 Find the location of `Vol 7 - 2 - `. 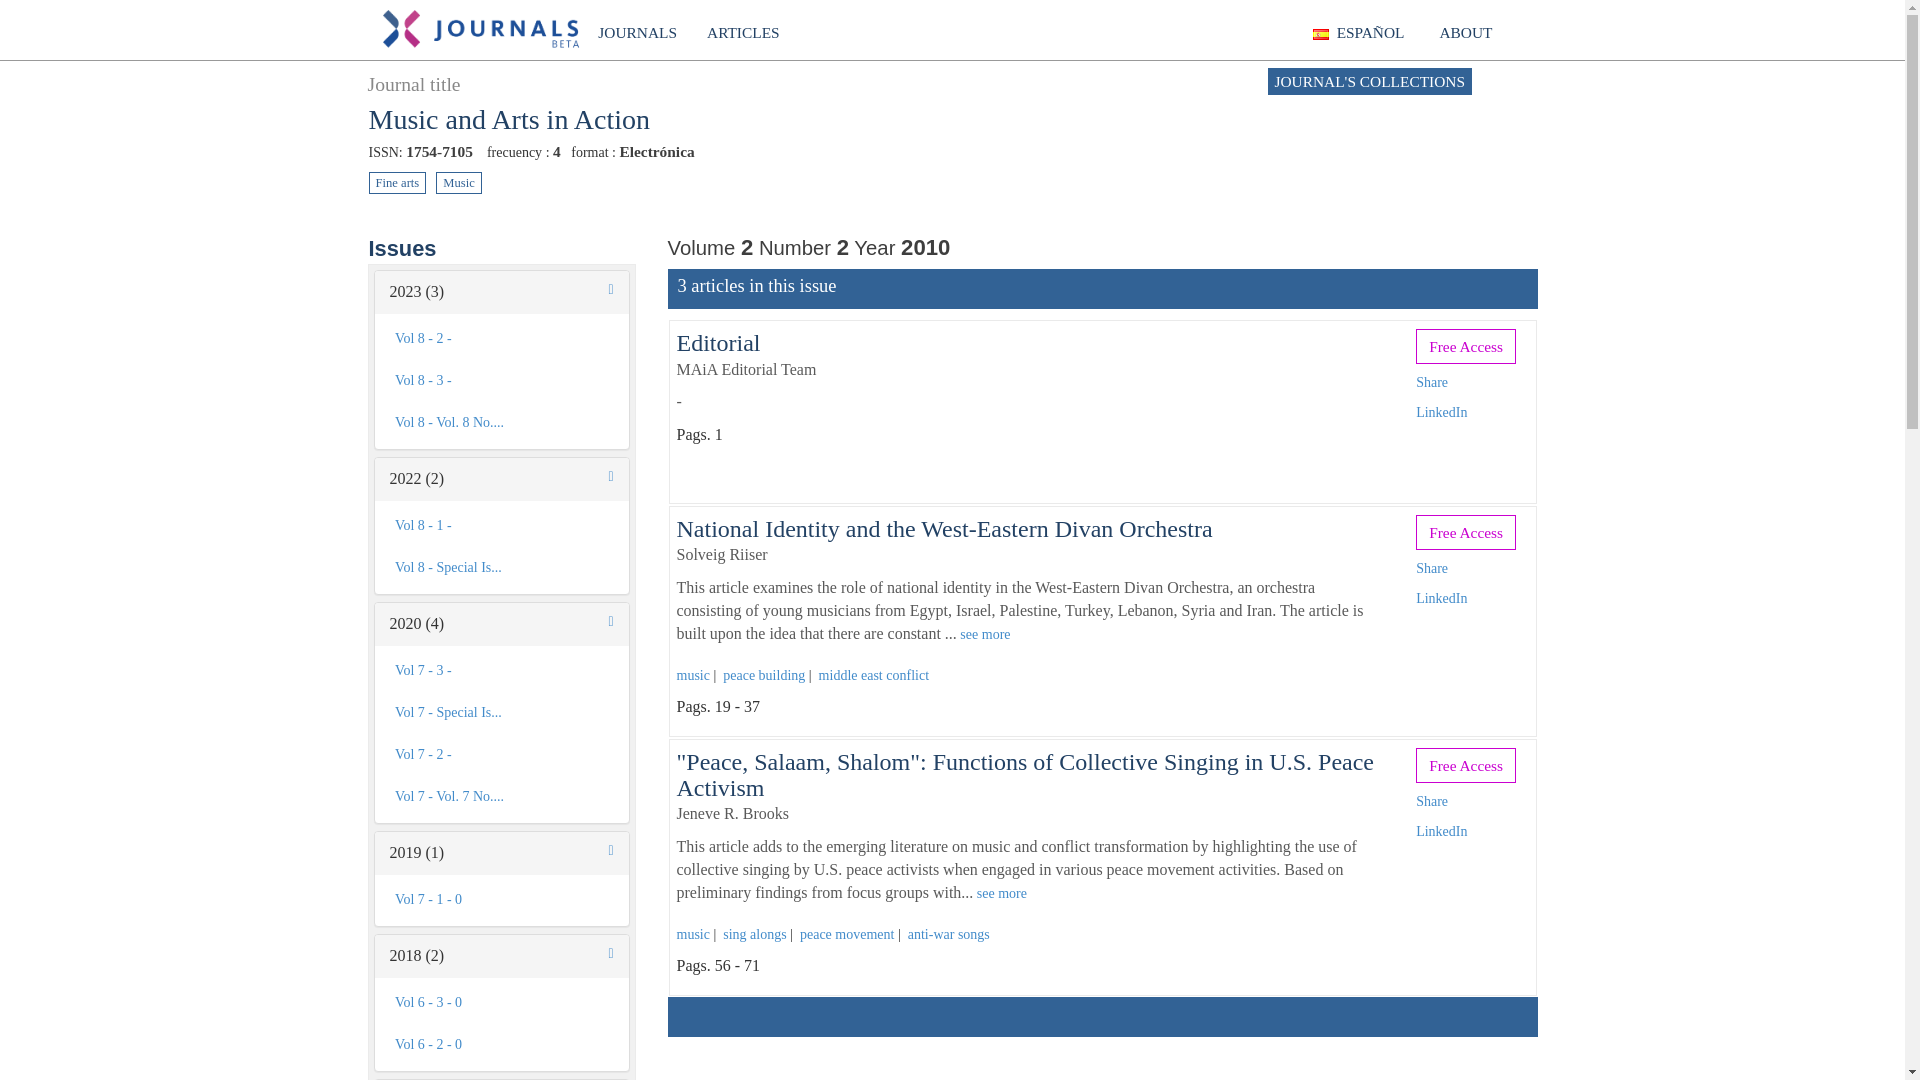

Vol 7 - 2 -  is located at coordinates (501, 755).